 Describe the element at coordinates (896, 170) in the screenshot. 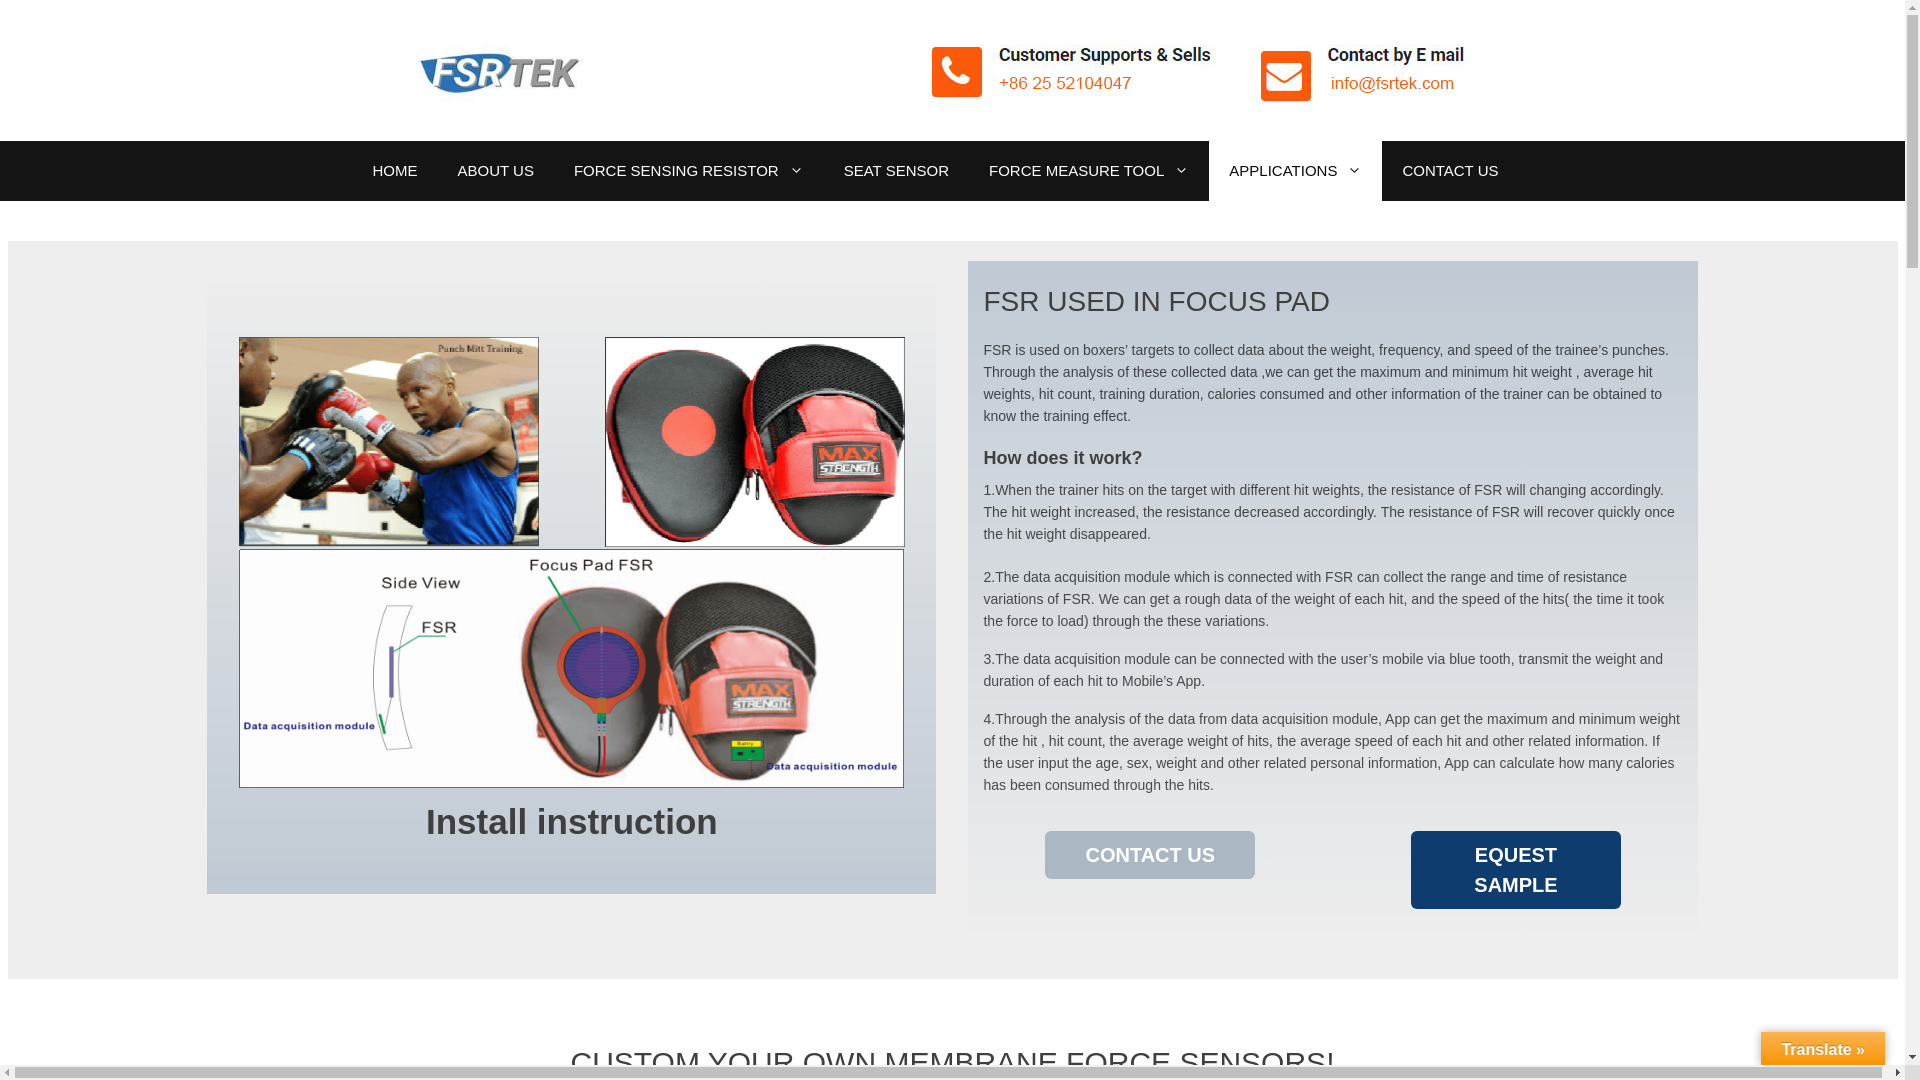

I see `SEAT SENSOR` at that location.